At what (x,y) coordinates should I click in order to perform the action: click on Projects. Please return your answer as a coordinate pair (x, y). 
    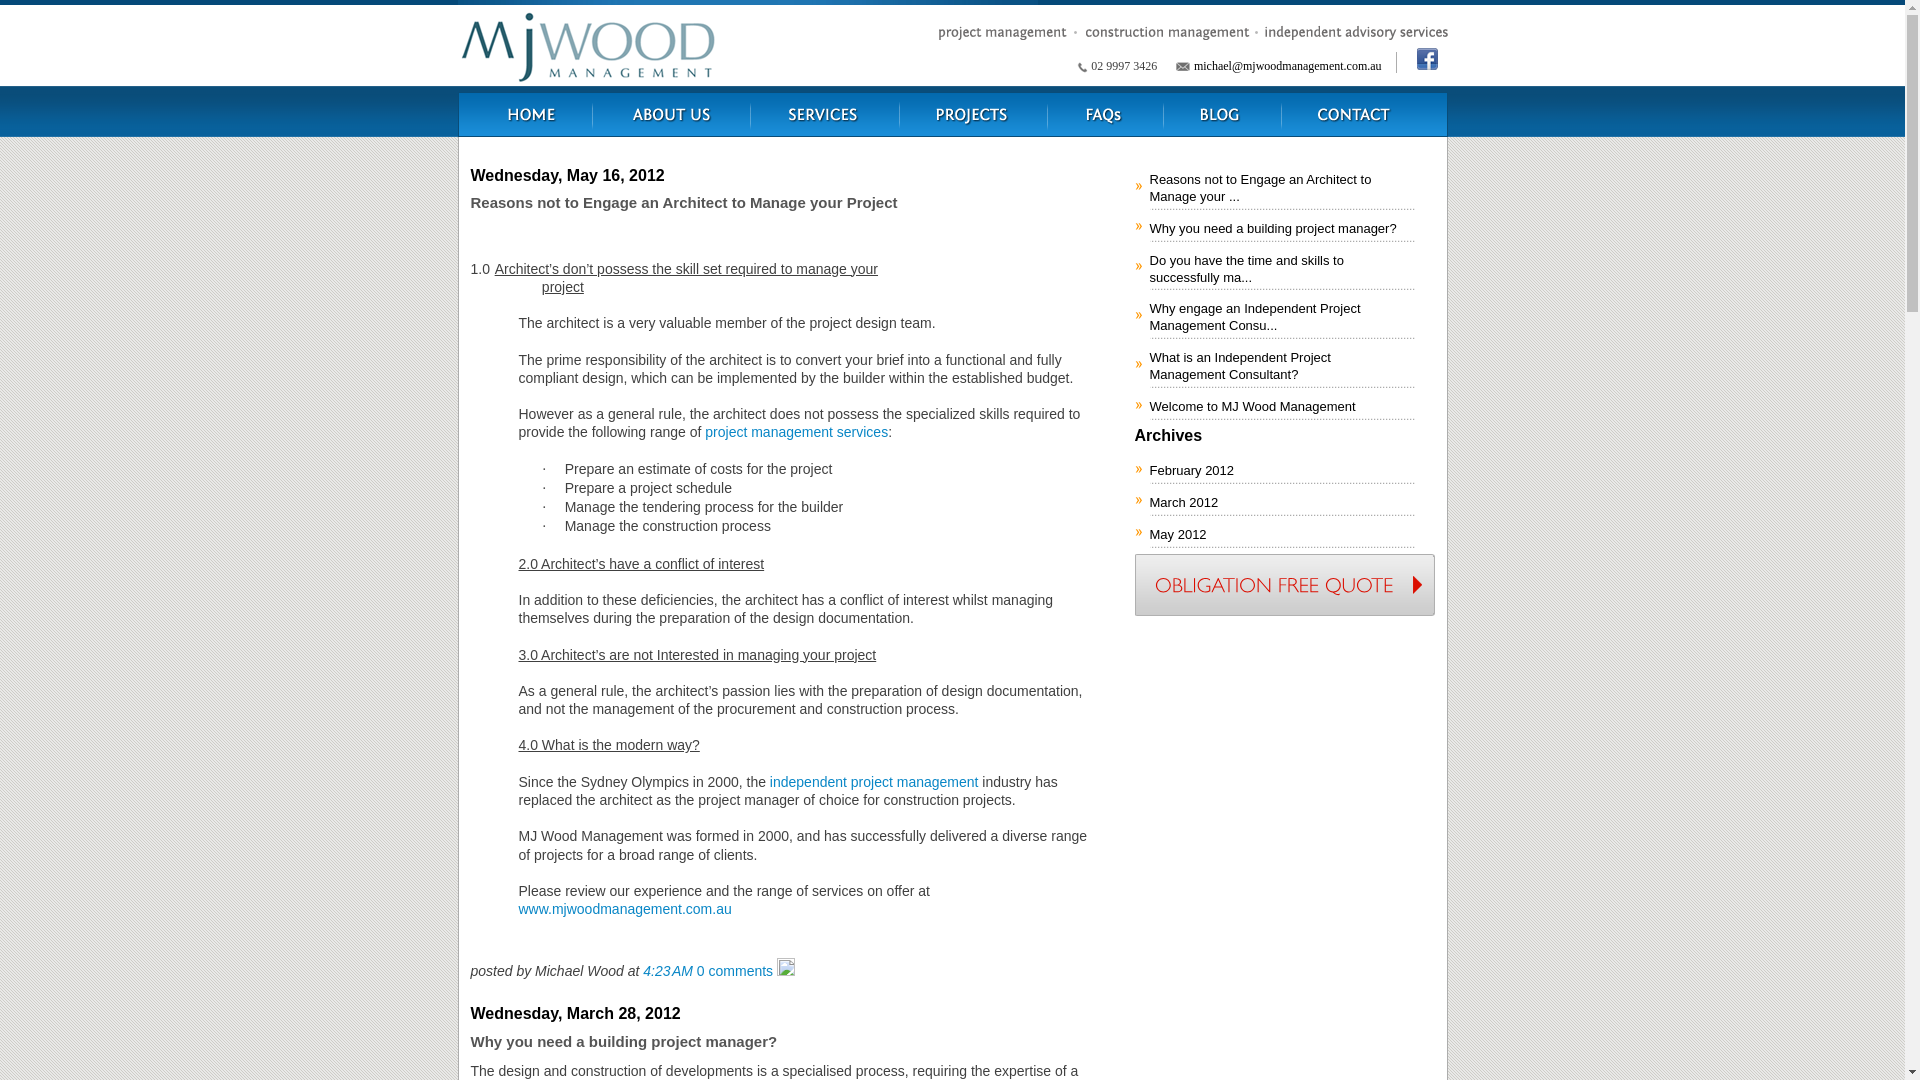
    Looking at the image, I should click on (974, 110).